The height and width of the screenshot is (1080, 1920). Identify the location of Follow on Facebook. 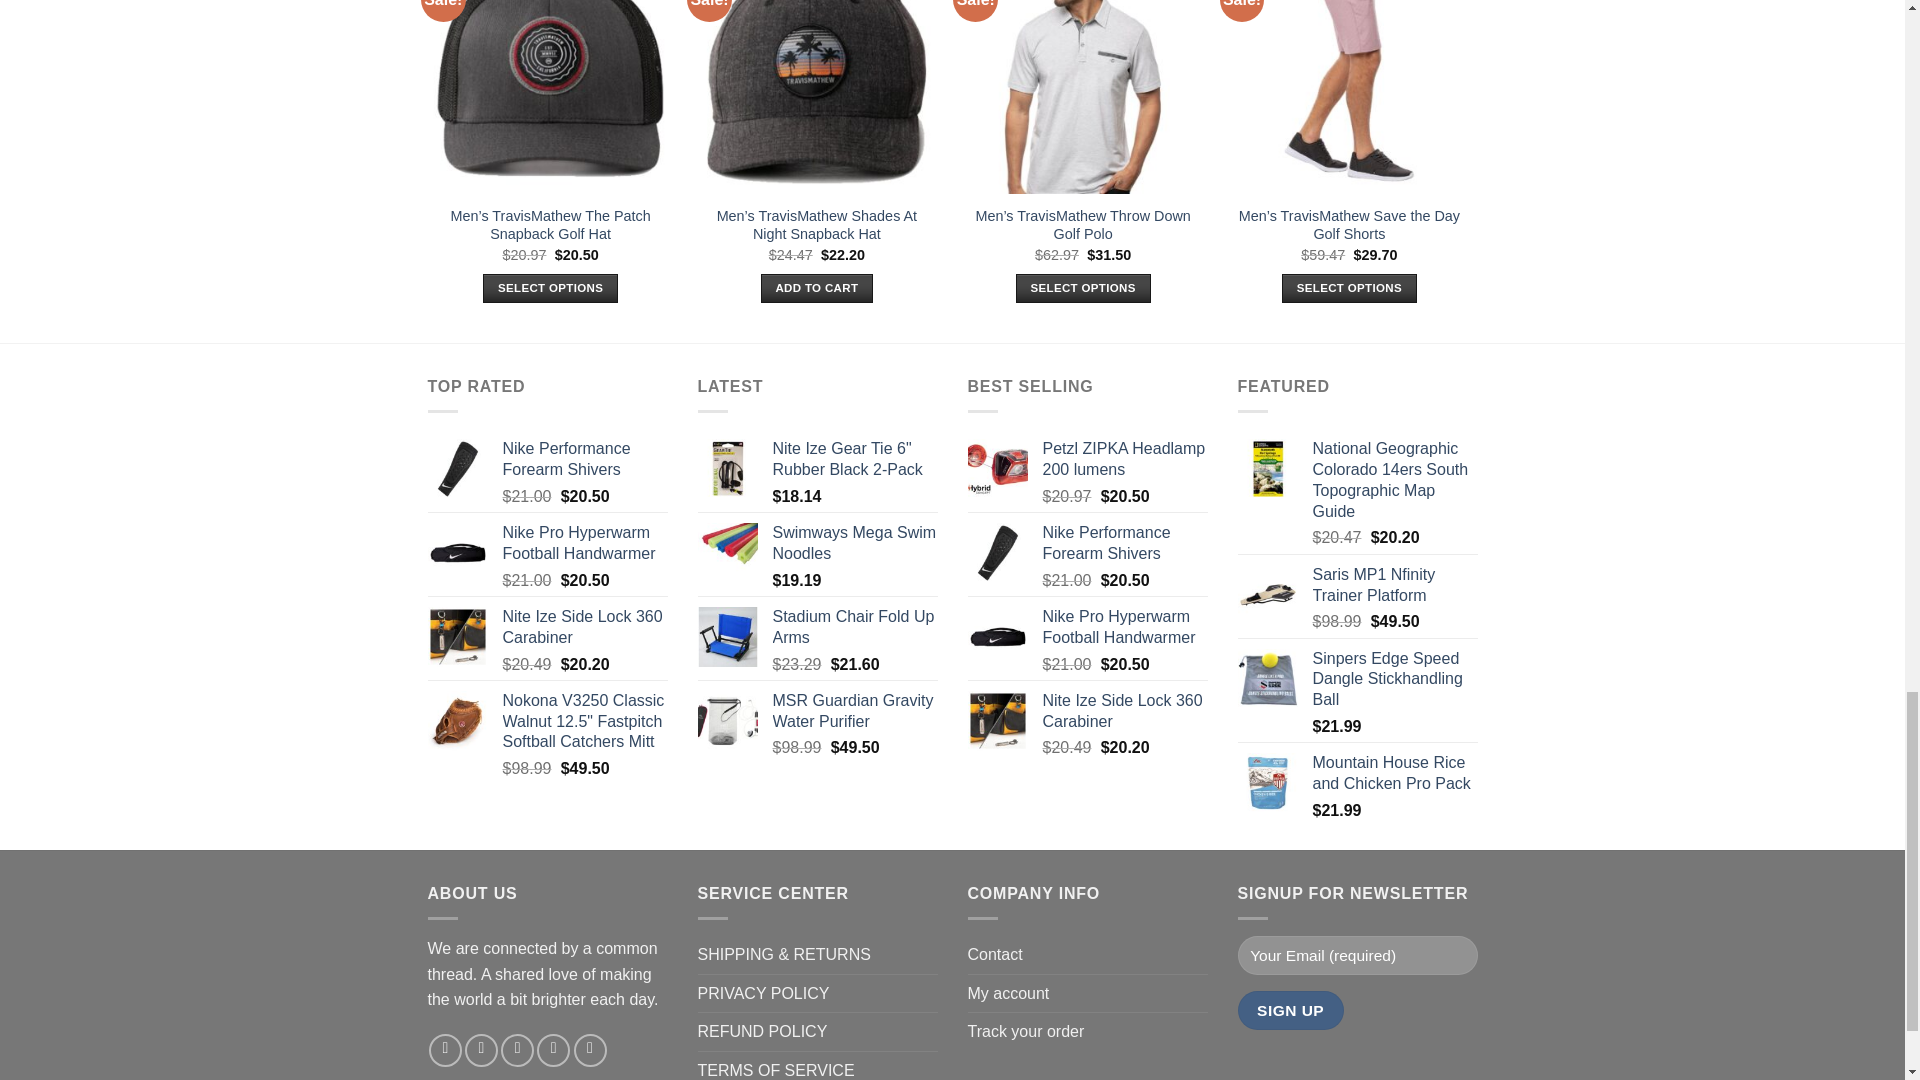
(445, 1050).